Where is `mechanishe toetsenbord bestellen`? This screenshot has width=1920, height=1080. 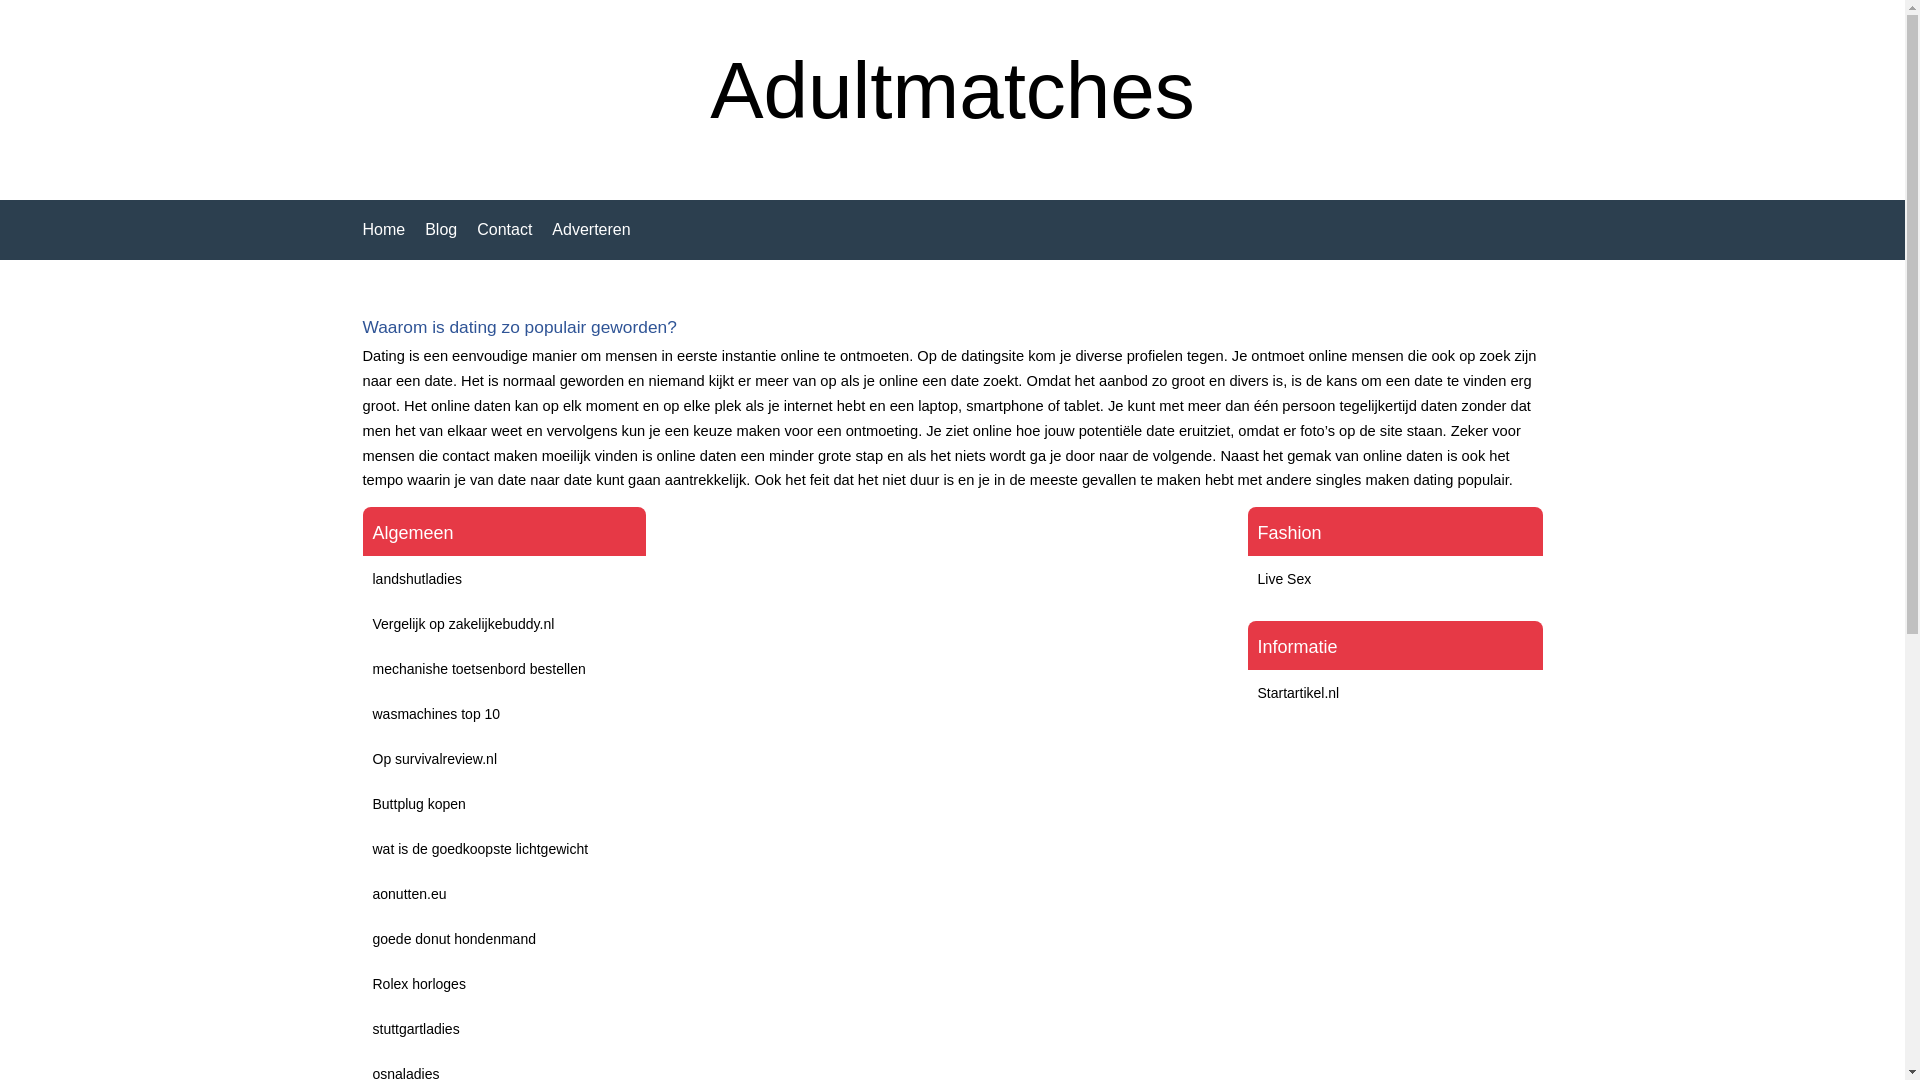 mechanishe toetsenbord bestellen is located at coordinates (478, 669).